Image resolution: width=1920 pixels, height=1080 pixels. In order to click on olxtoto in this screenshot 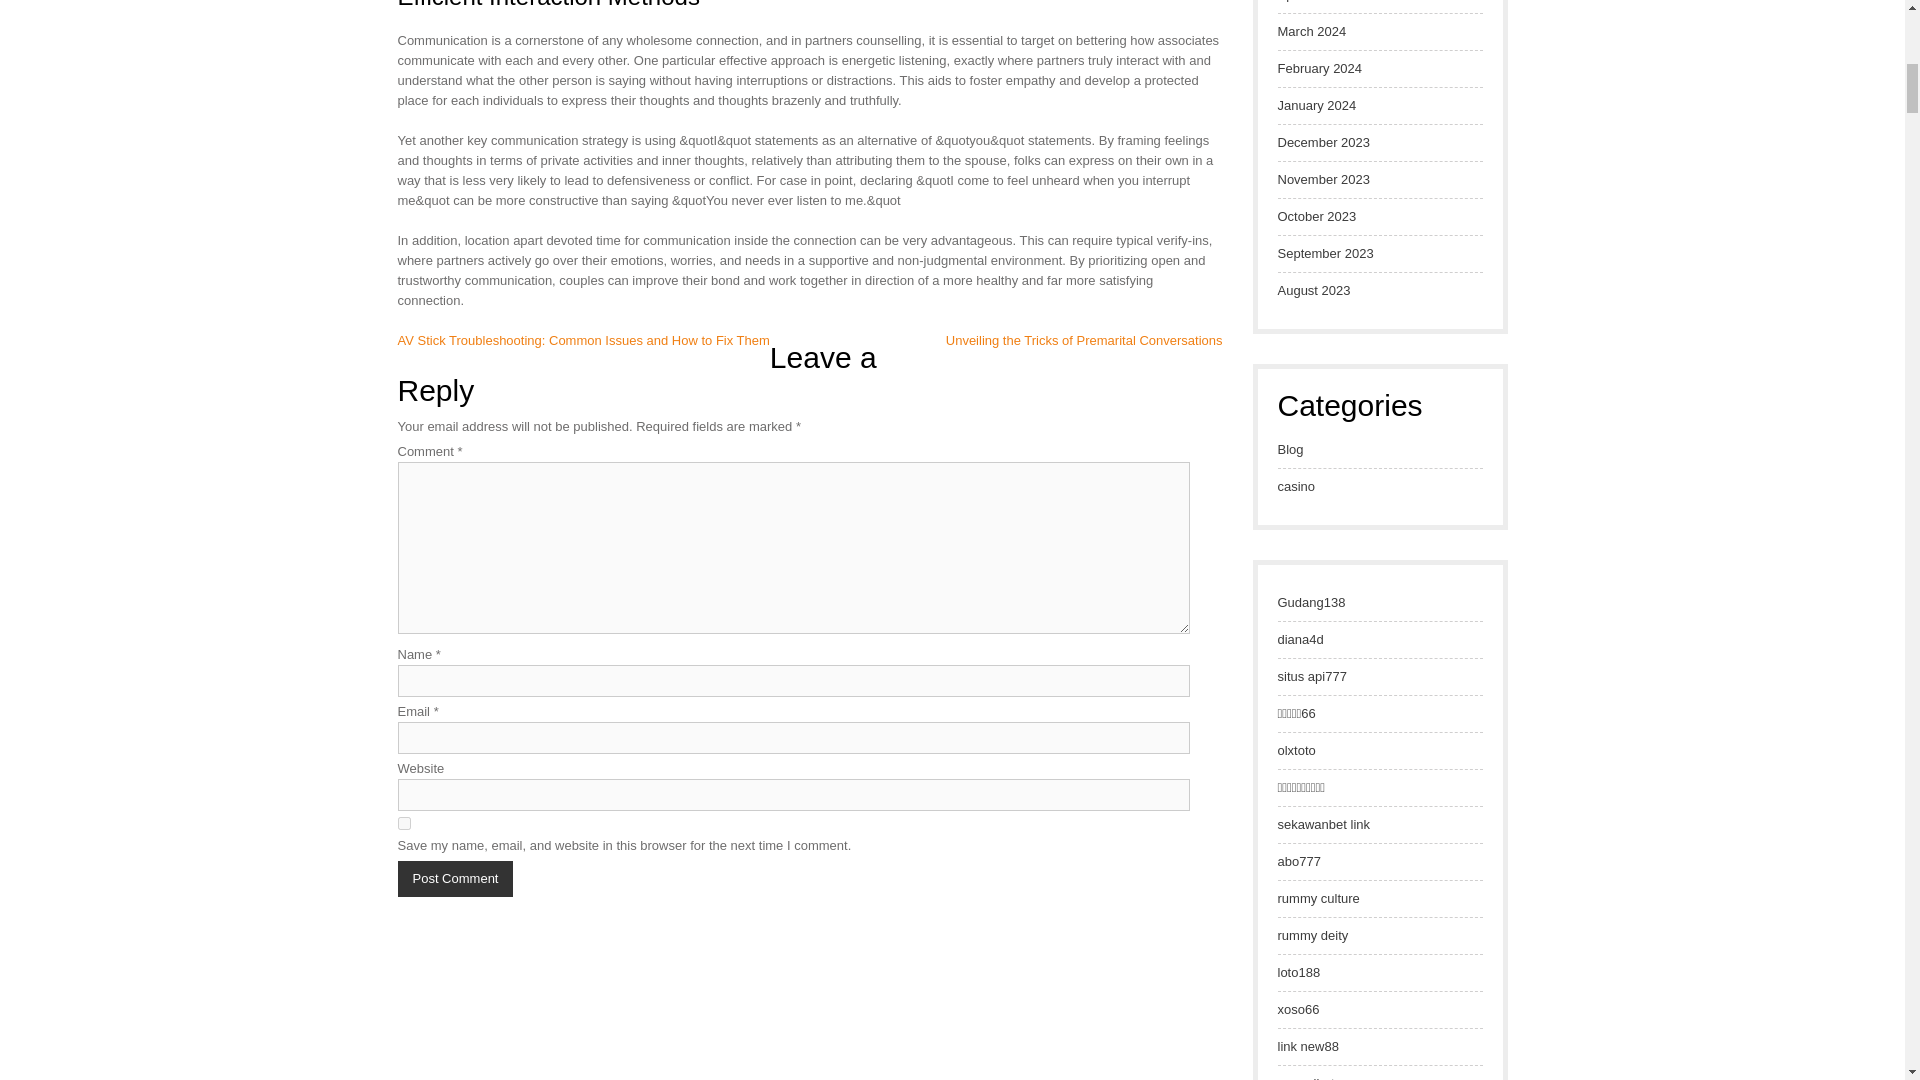, I will do `click(1296, 750)`.